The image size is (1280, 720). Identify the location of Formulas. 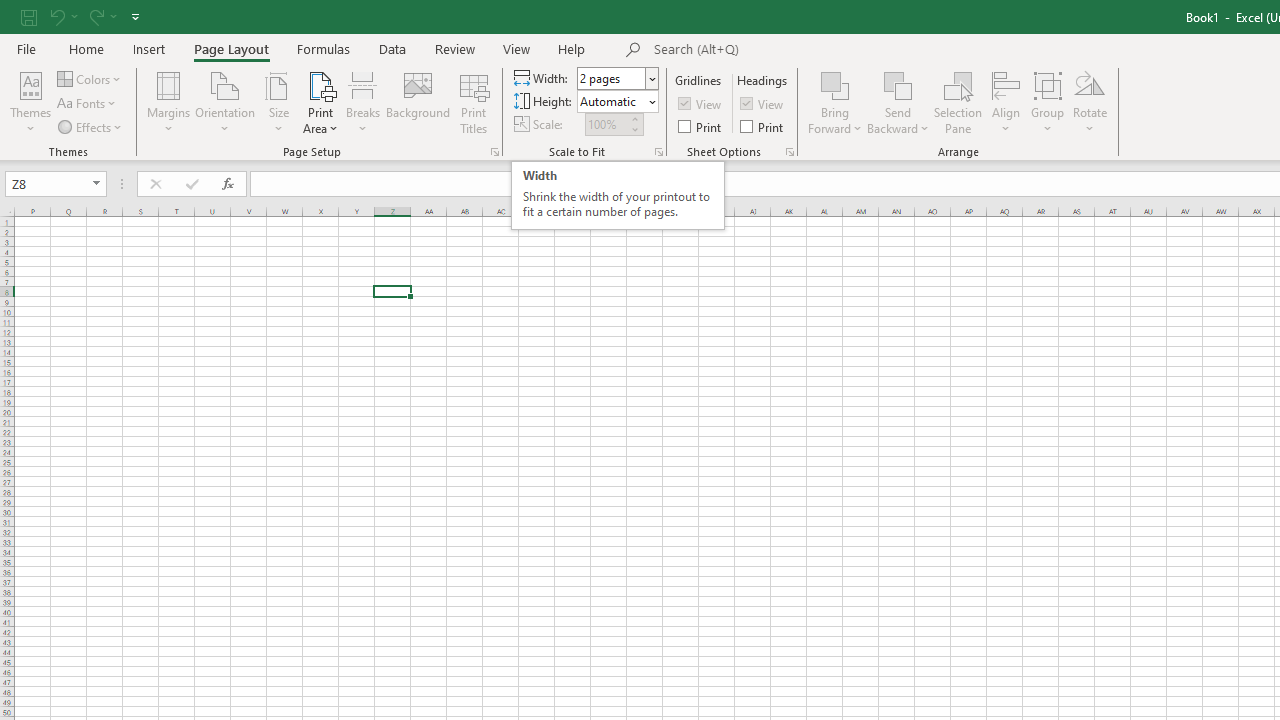
(323, 48).